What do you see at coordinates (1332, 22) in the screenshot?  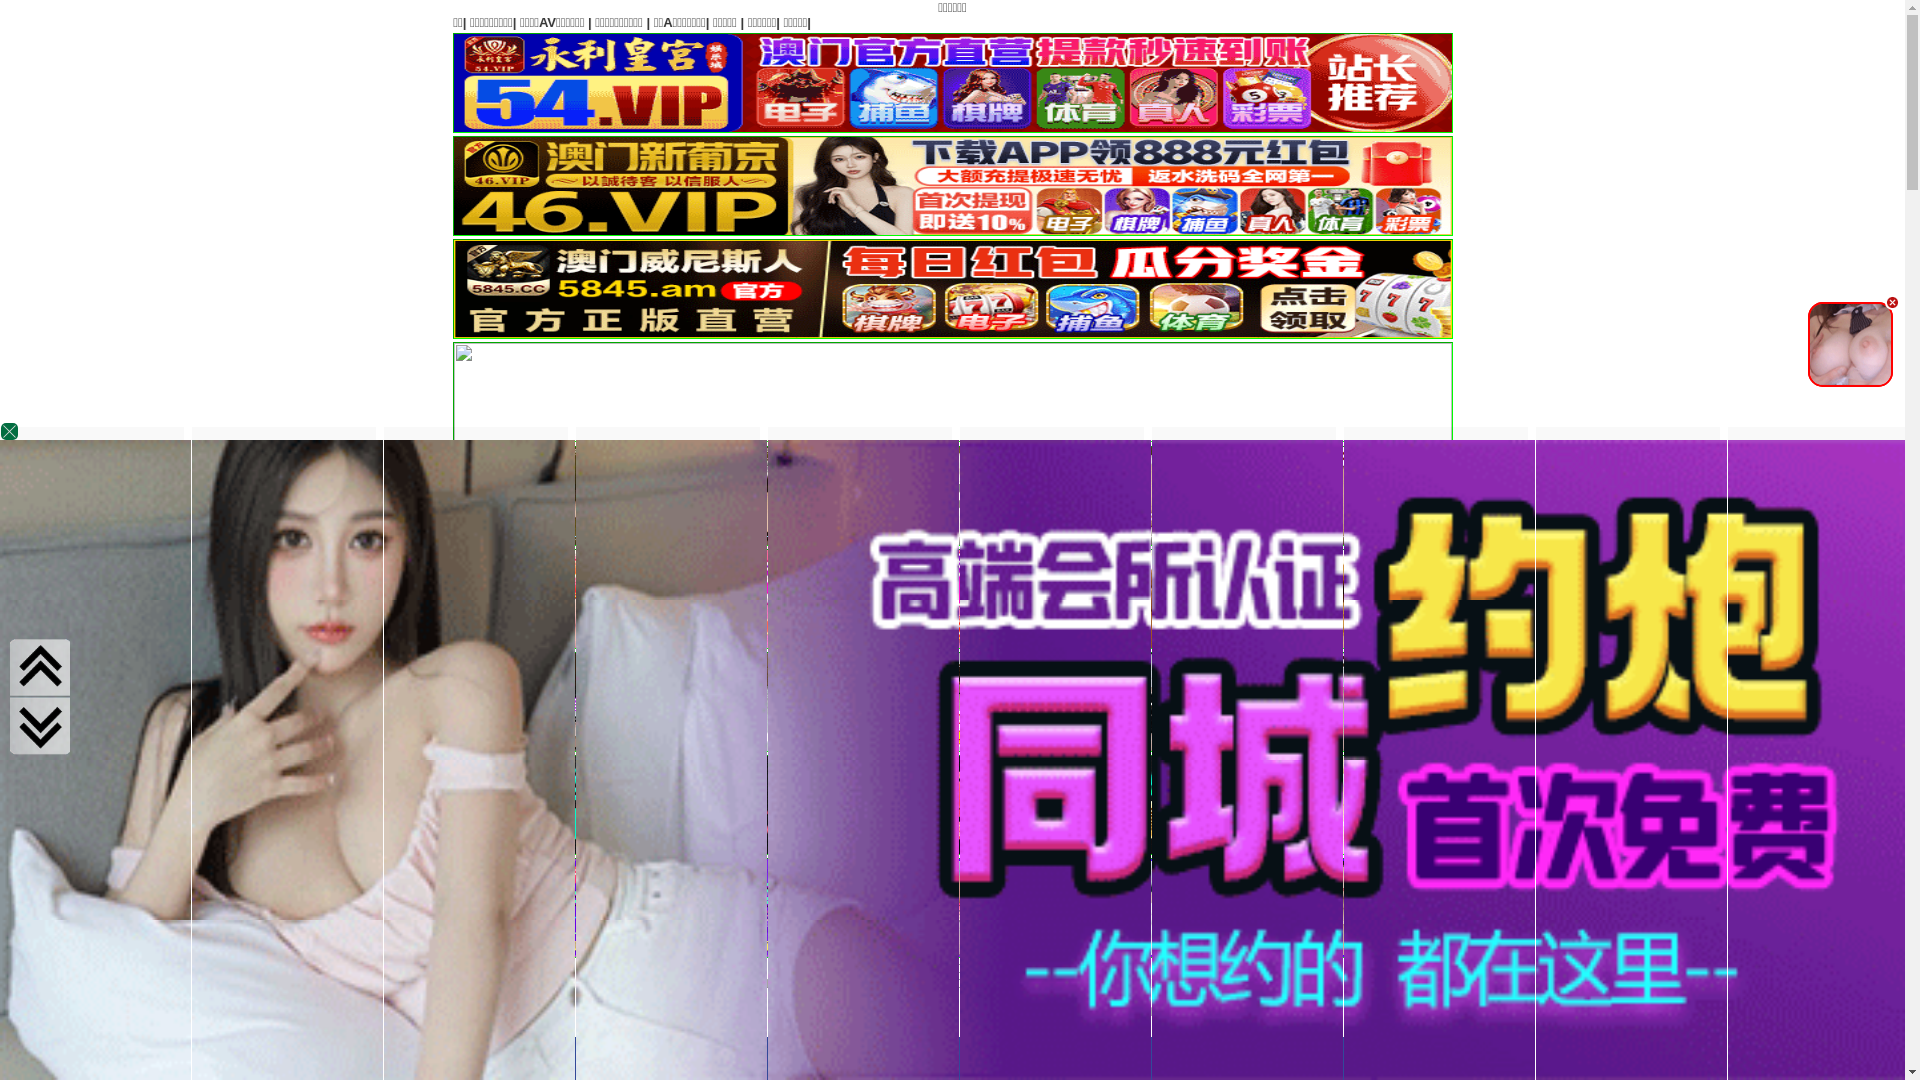 I see `|` at bounding box center [1332, 22].